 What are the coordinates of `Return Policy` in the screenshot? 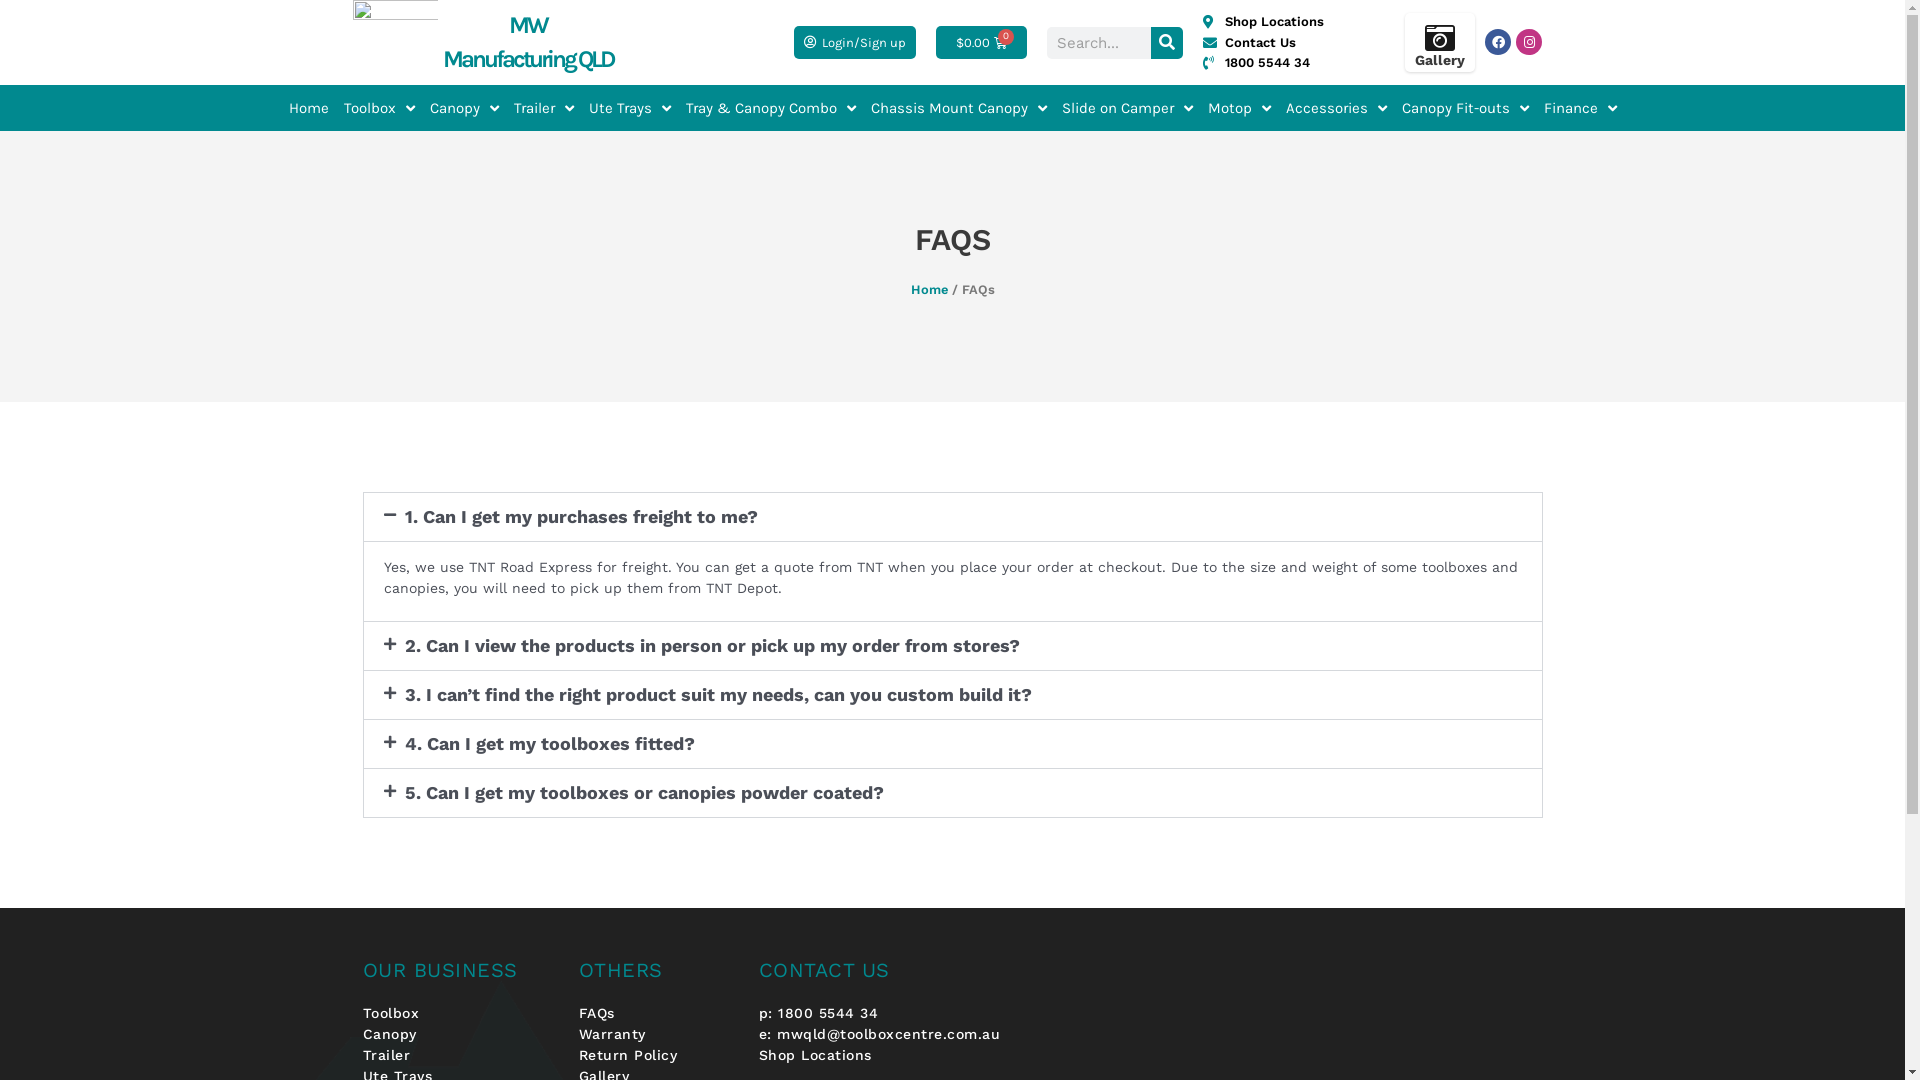 It's located at (658, 1056).